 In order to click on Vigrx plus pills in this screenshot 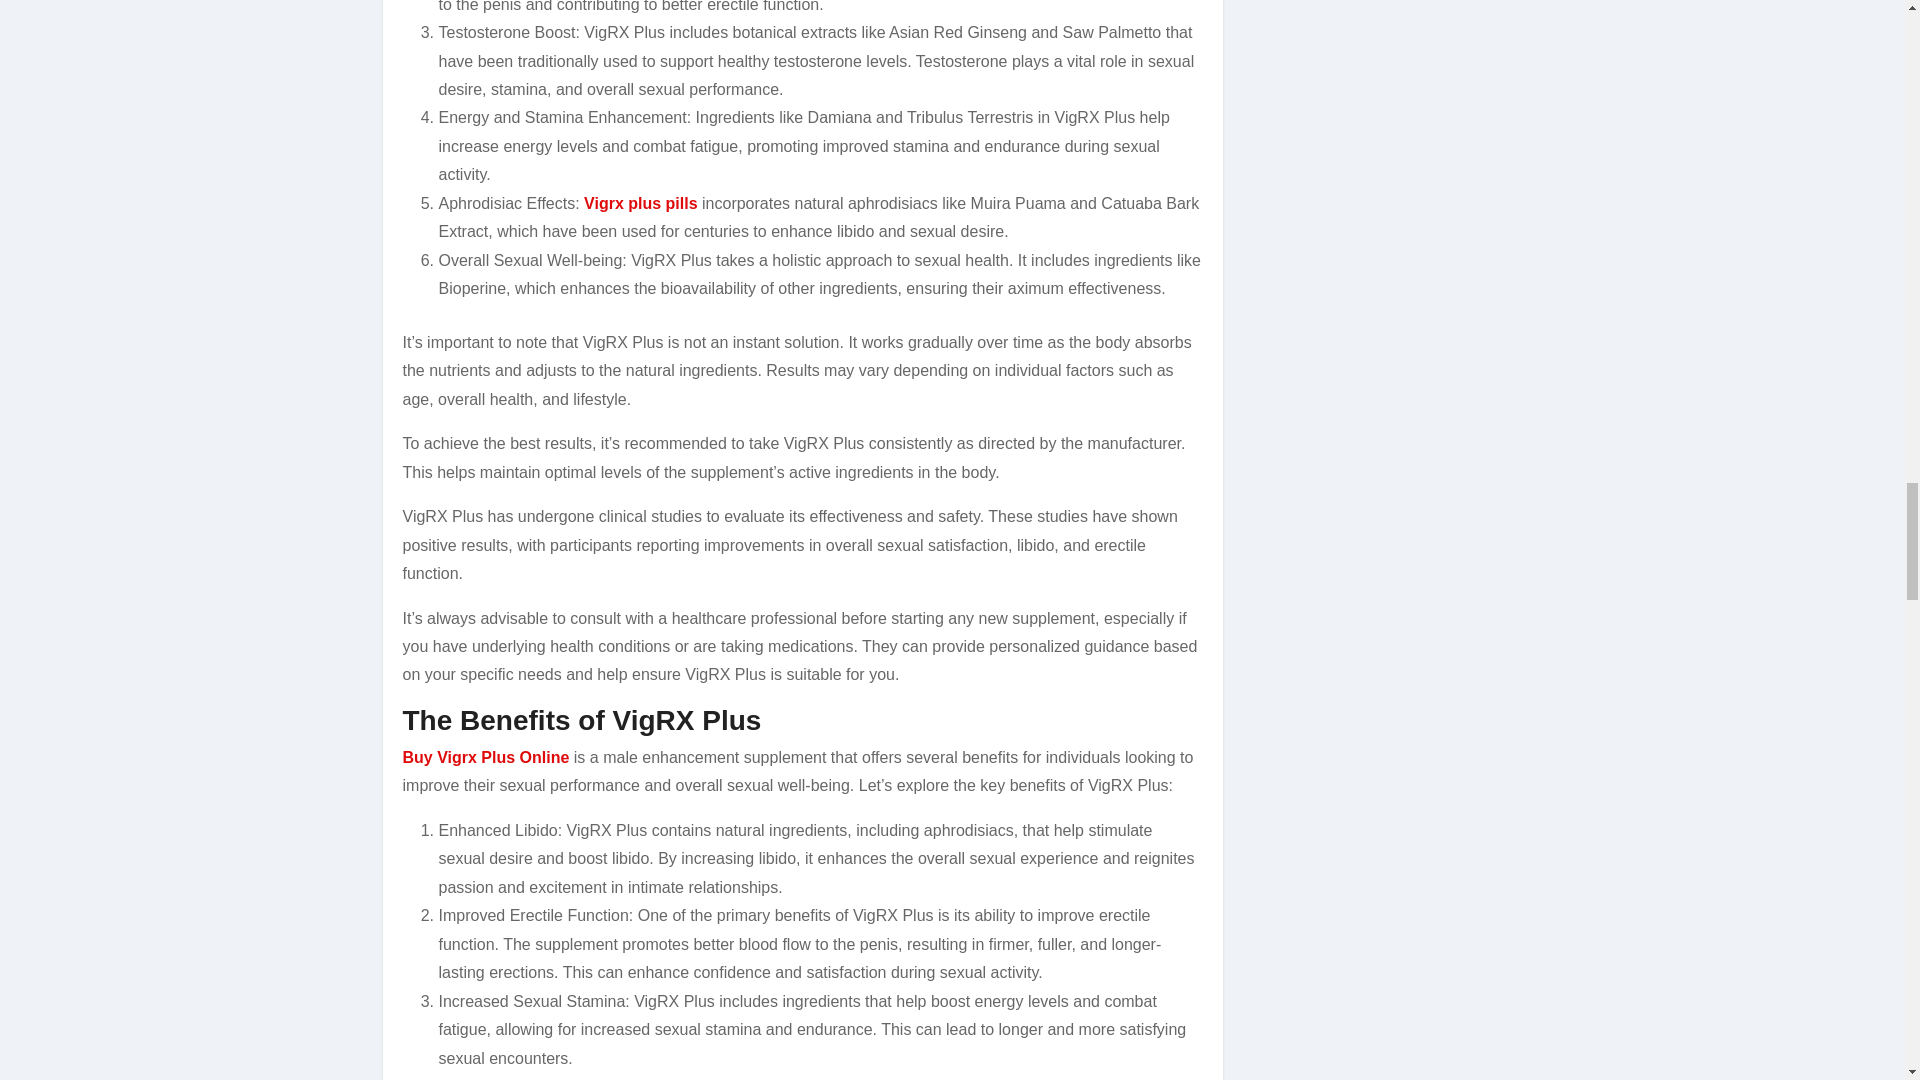, I will do `click(640, 203)`.